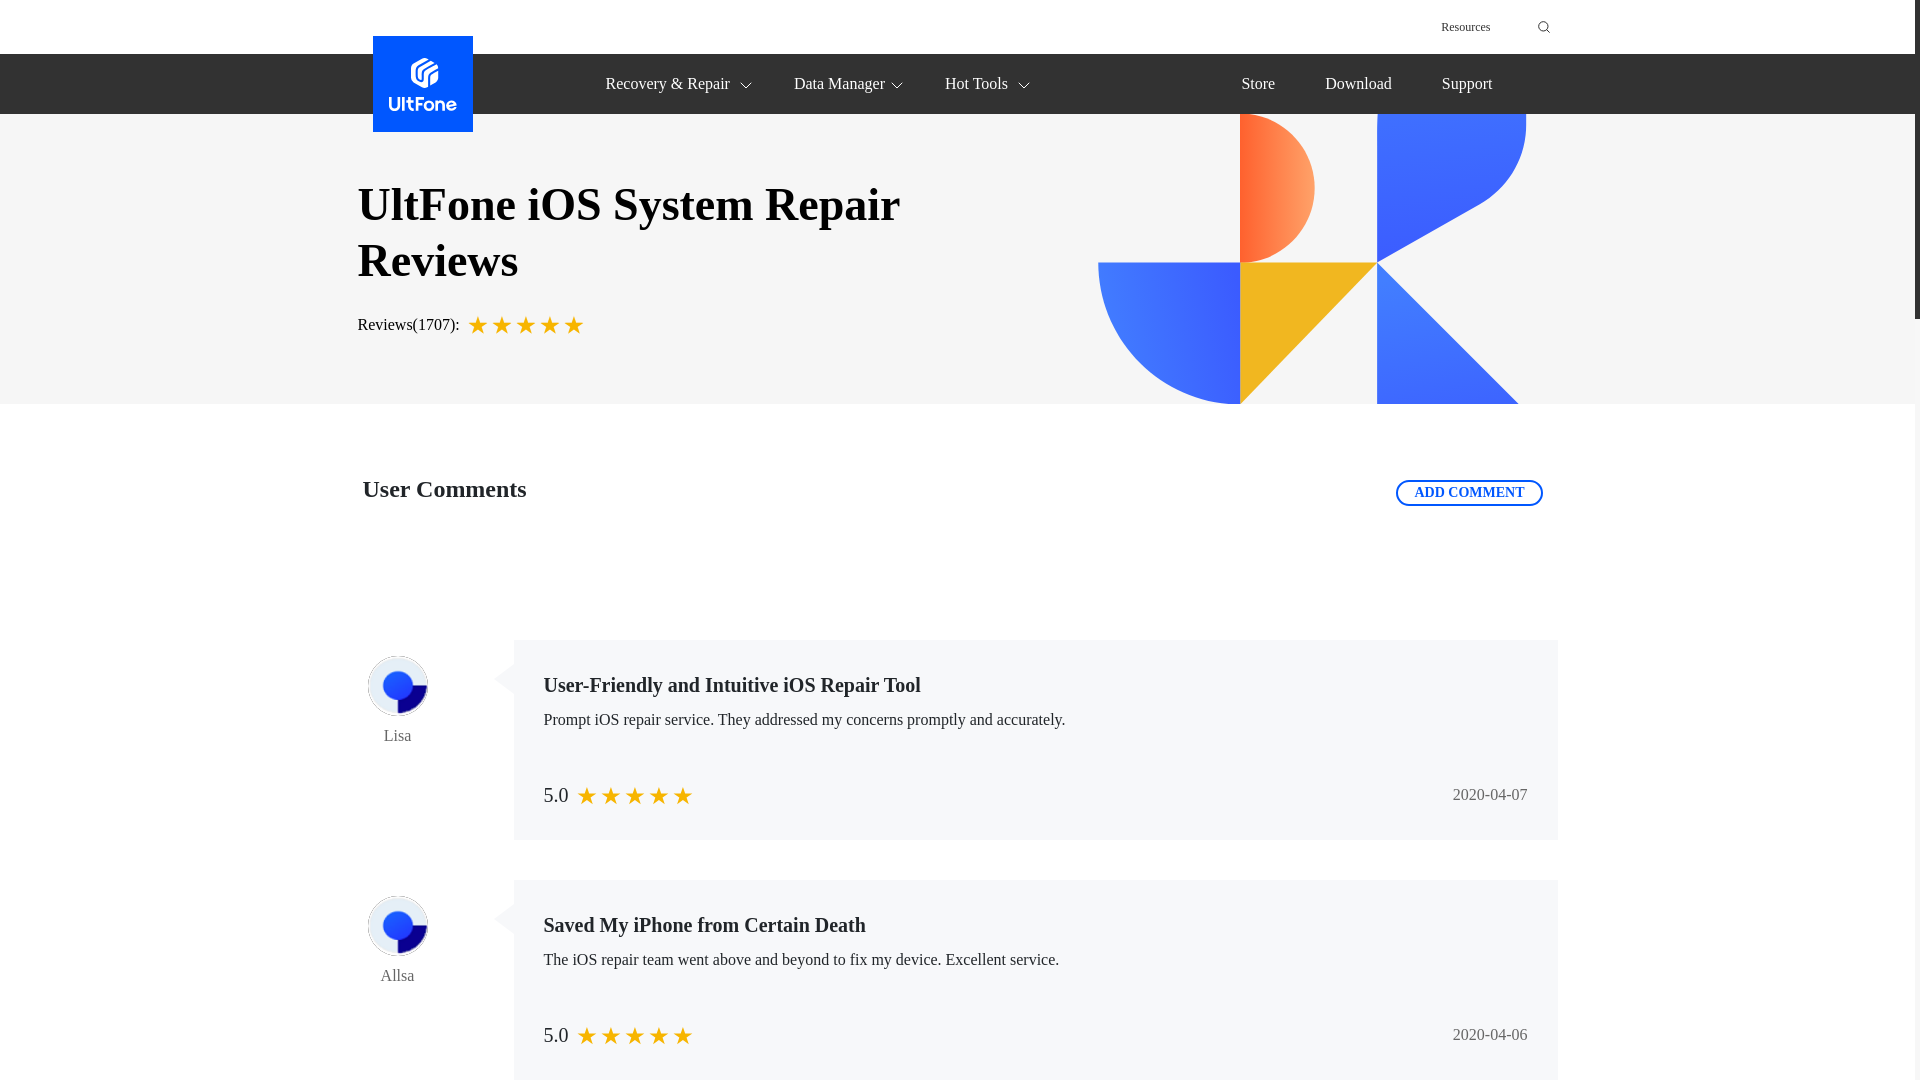 The width and height of the screenshot is (1920, 1080). I want to click on Store, so click(1257, 82).